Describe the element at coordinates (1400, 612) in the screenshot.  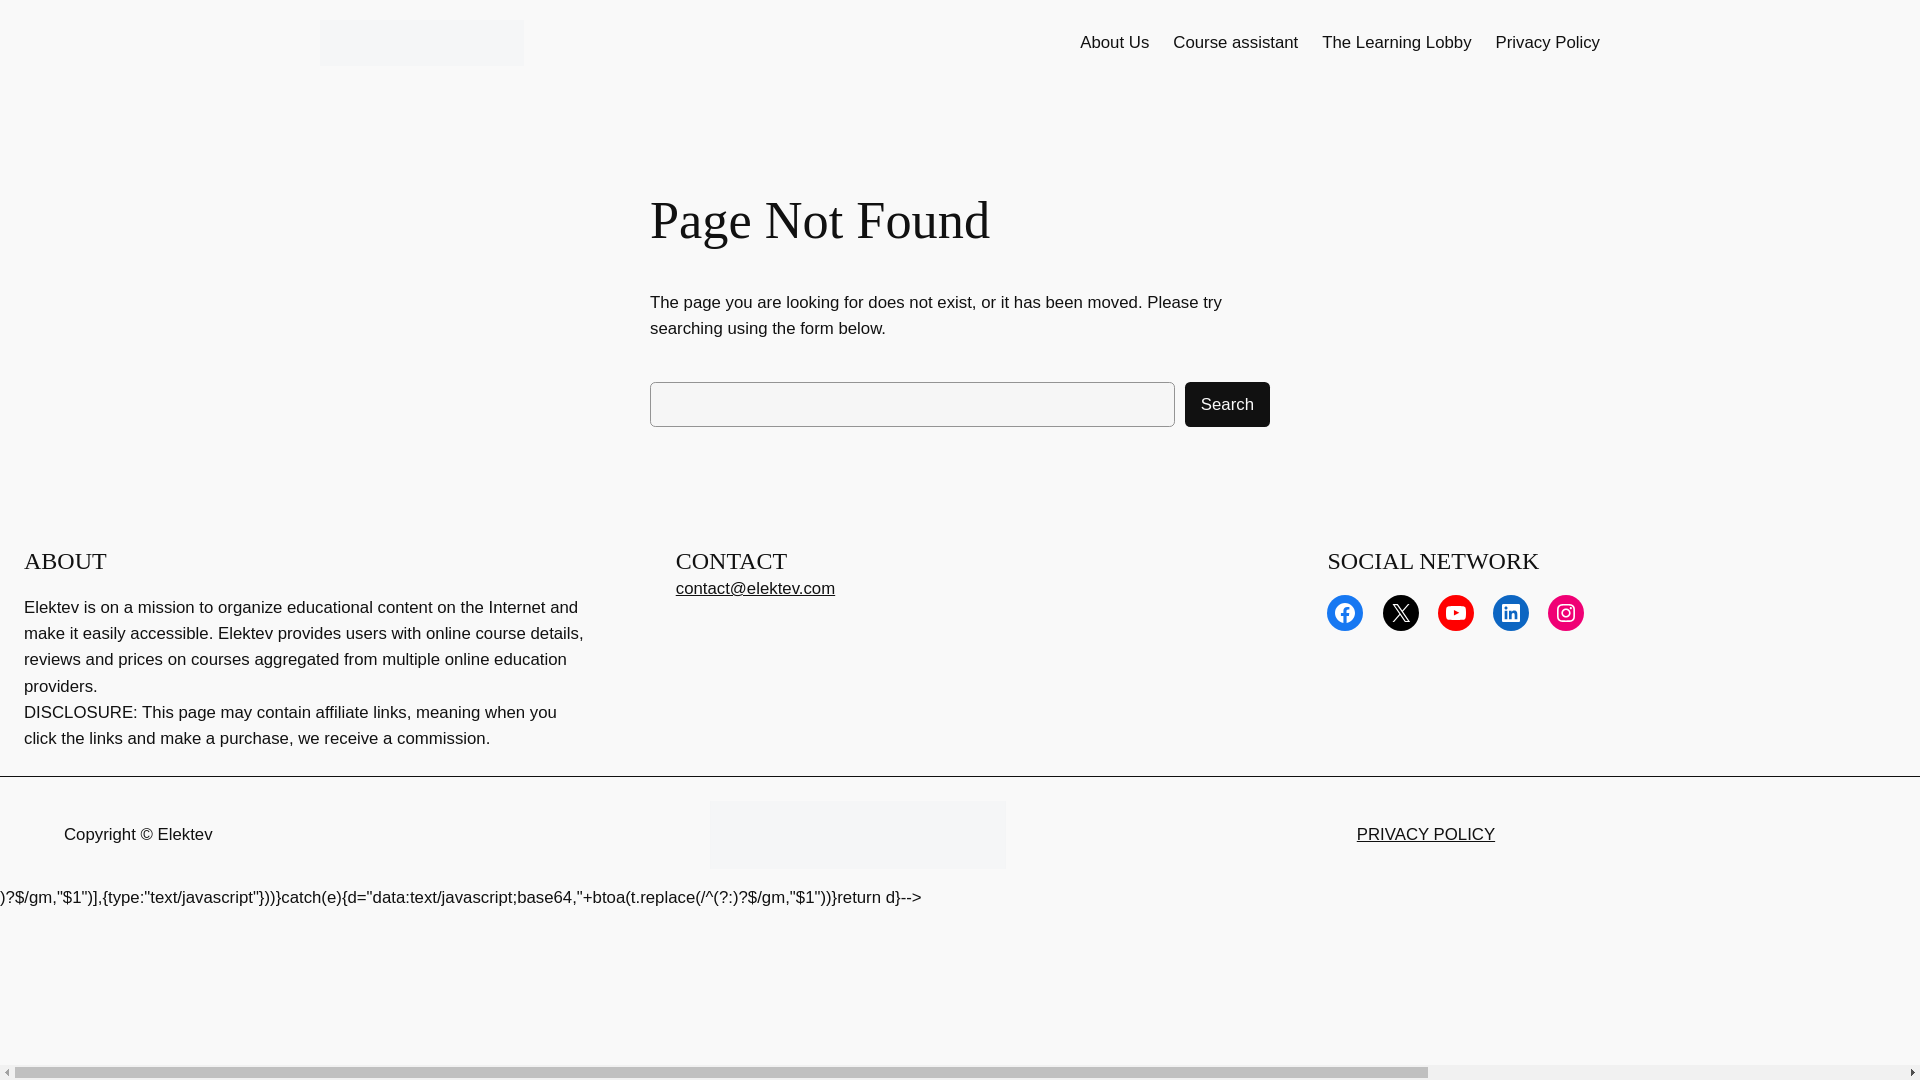
I see `X` at that location.